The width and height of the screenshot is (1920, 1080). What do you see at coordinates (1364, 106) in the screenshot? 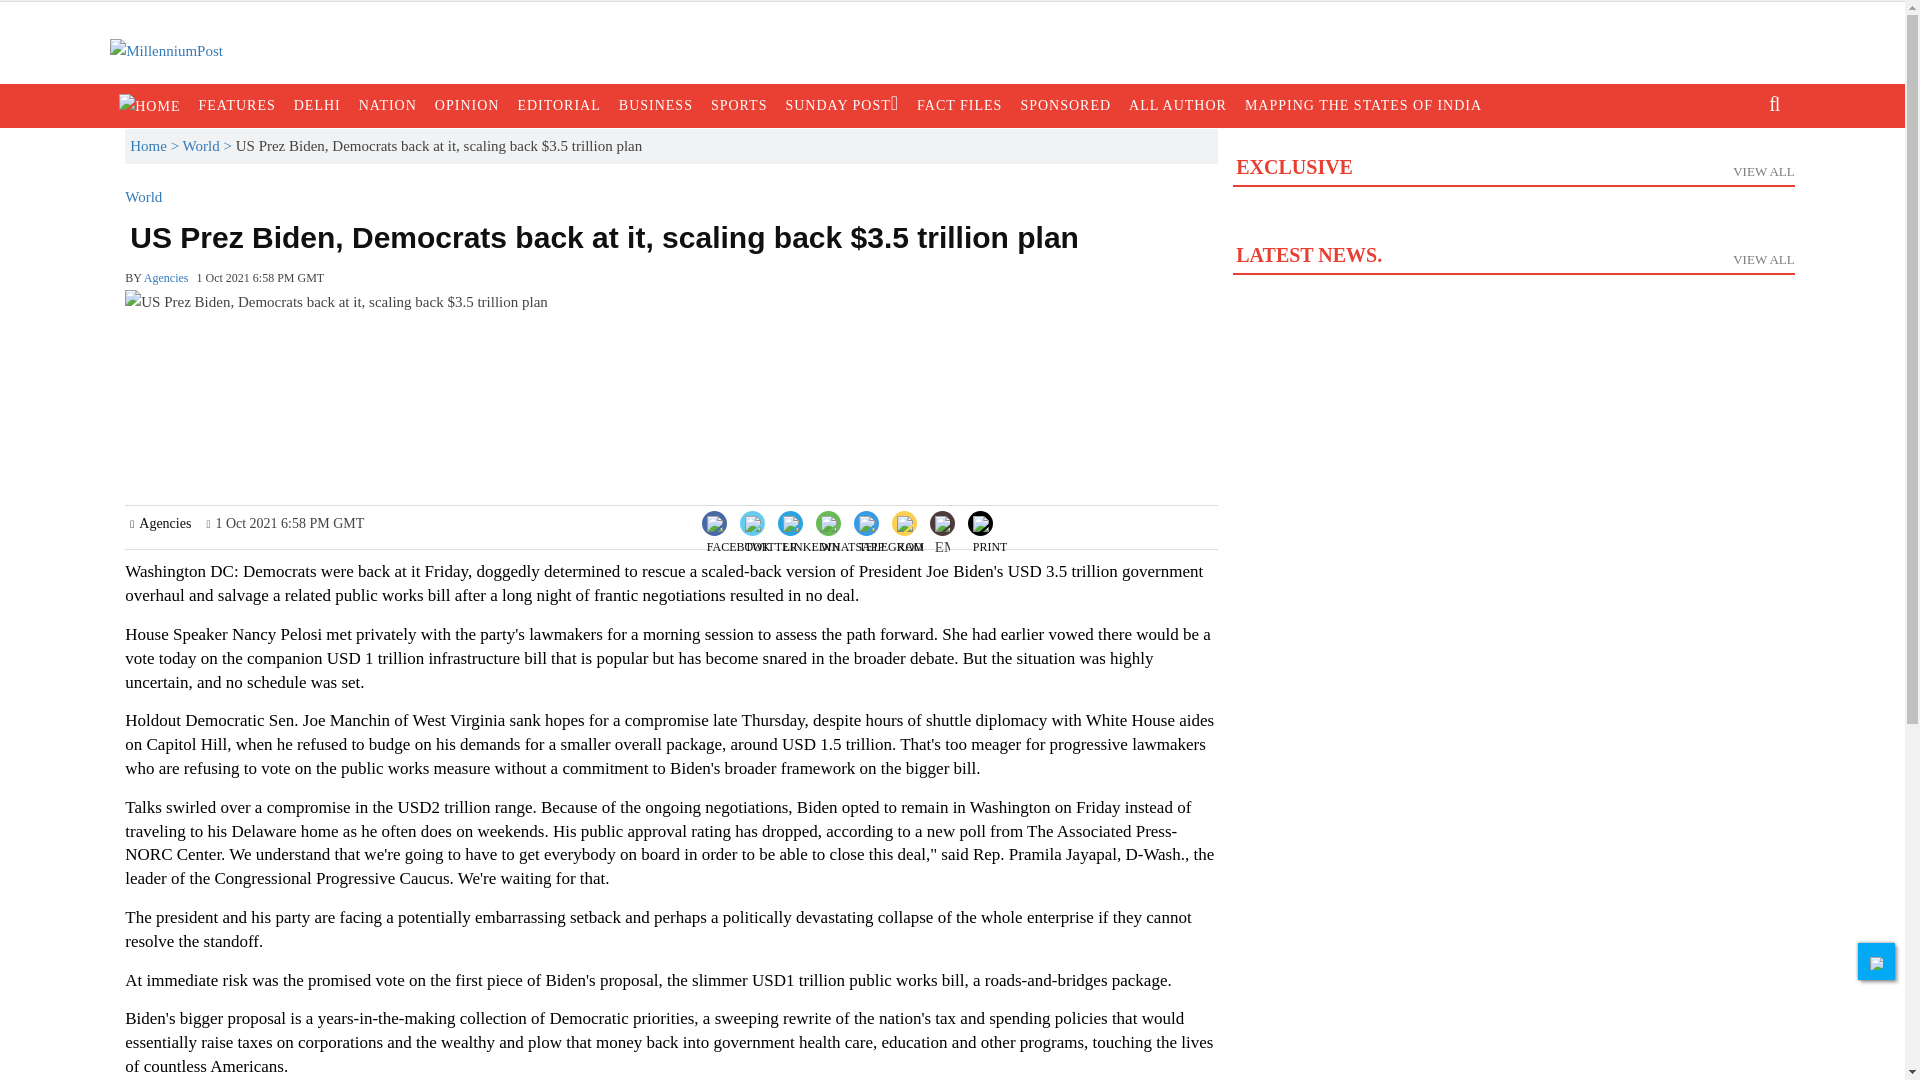
I see `FACT FILES` at bounding box center [1364, 106].